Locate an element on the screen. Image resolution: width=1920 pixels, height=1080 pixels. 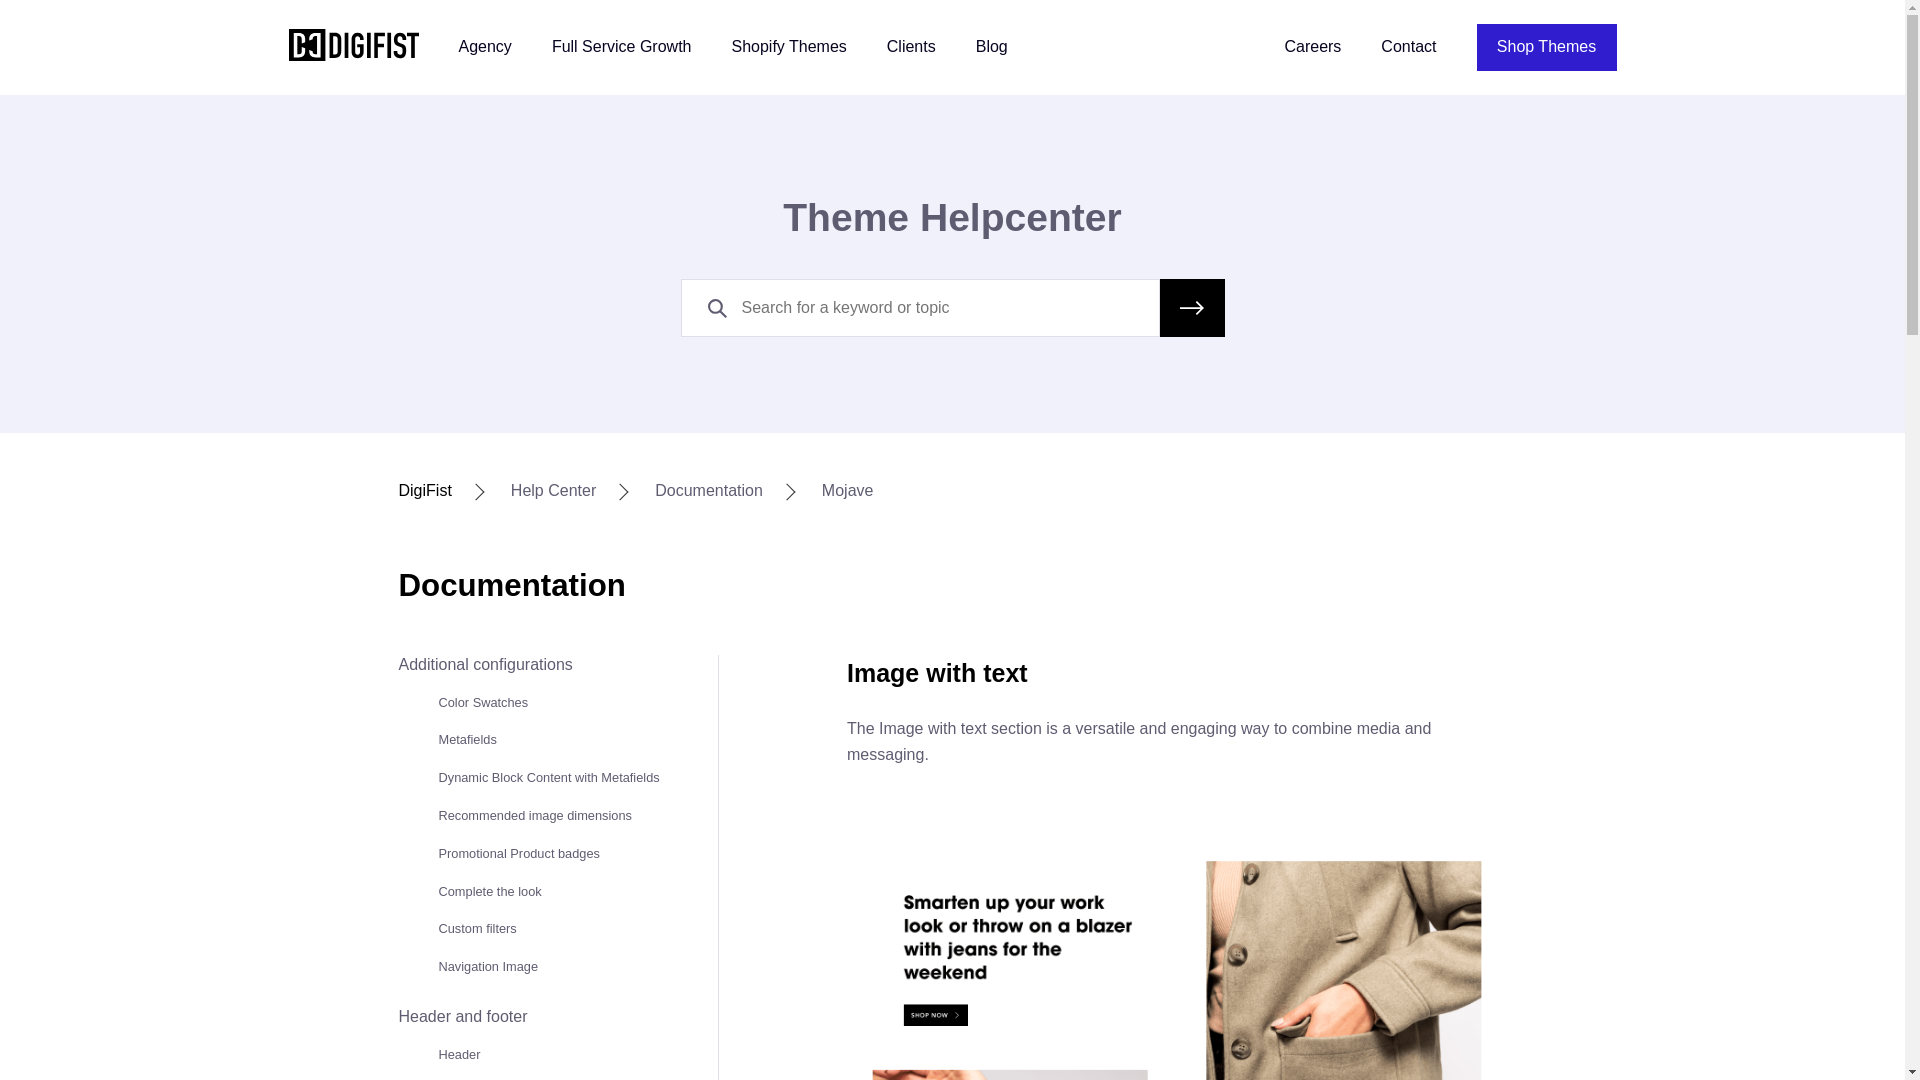
Header and footer is located at coordinates (462, 1016).